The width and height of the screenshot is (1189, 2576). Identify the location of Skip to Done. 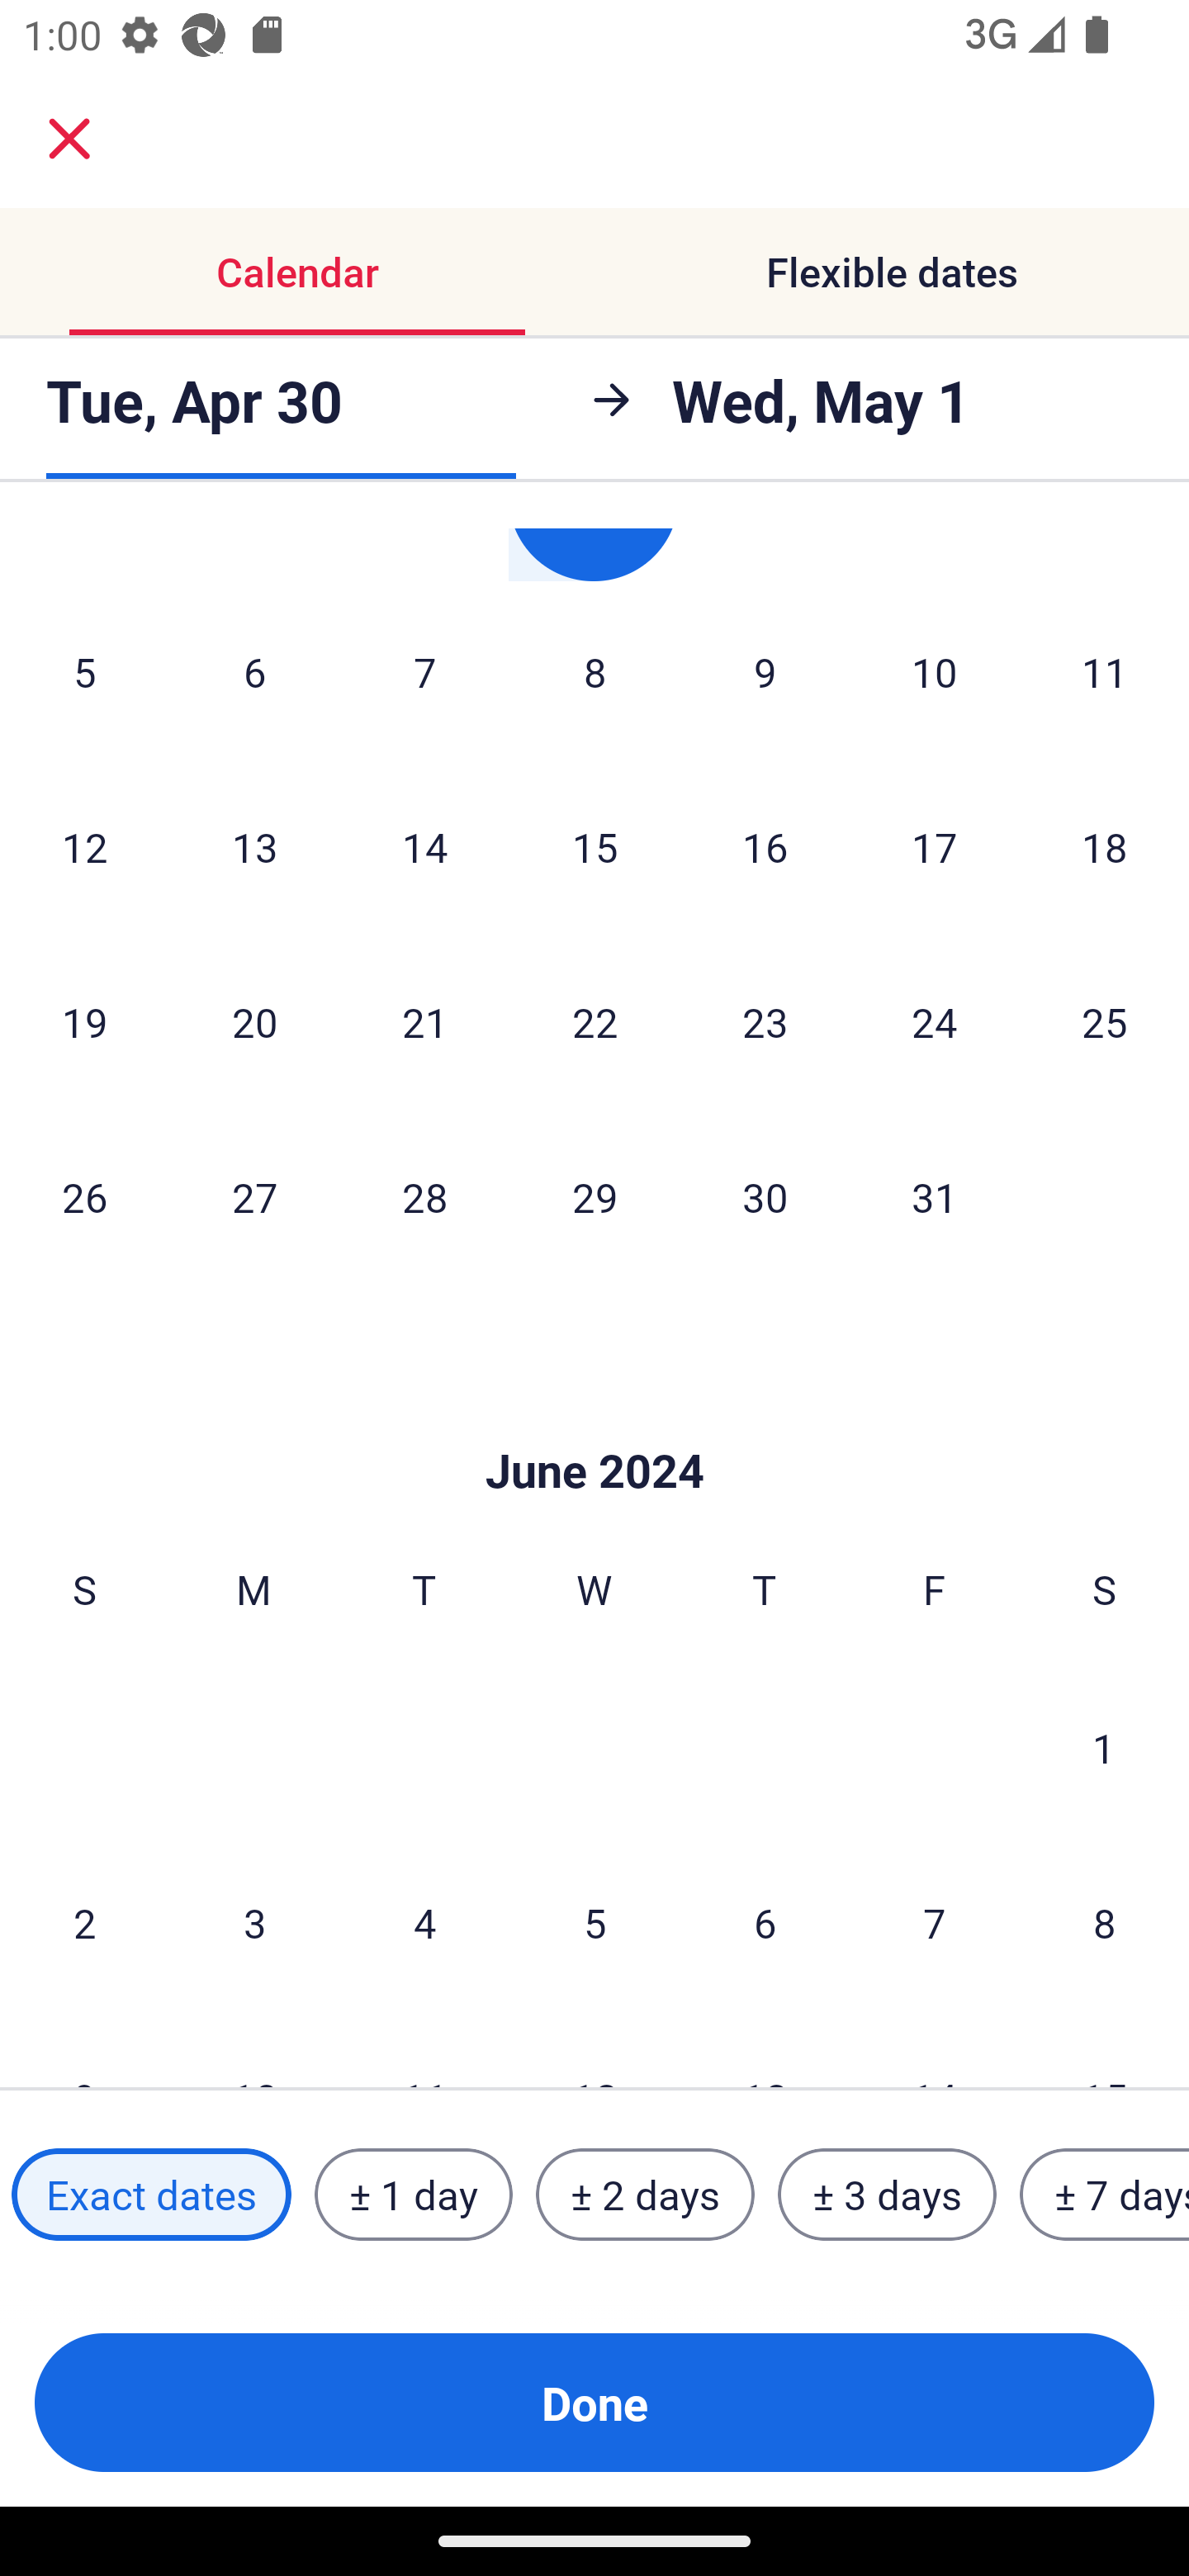
(594, 1422).